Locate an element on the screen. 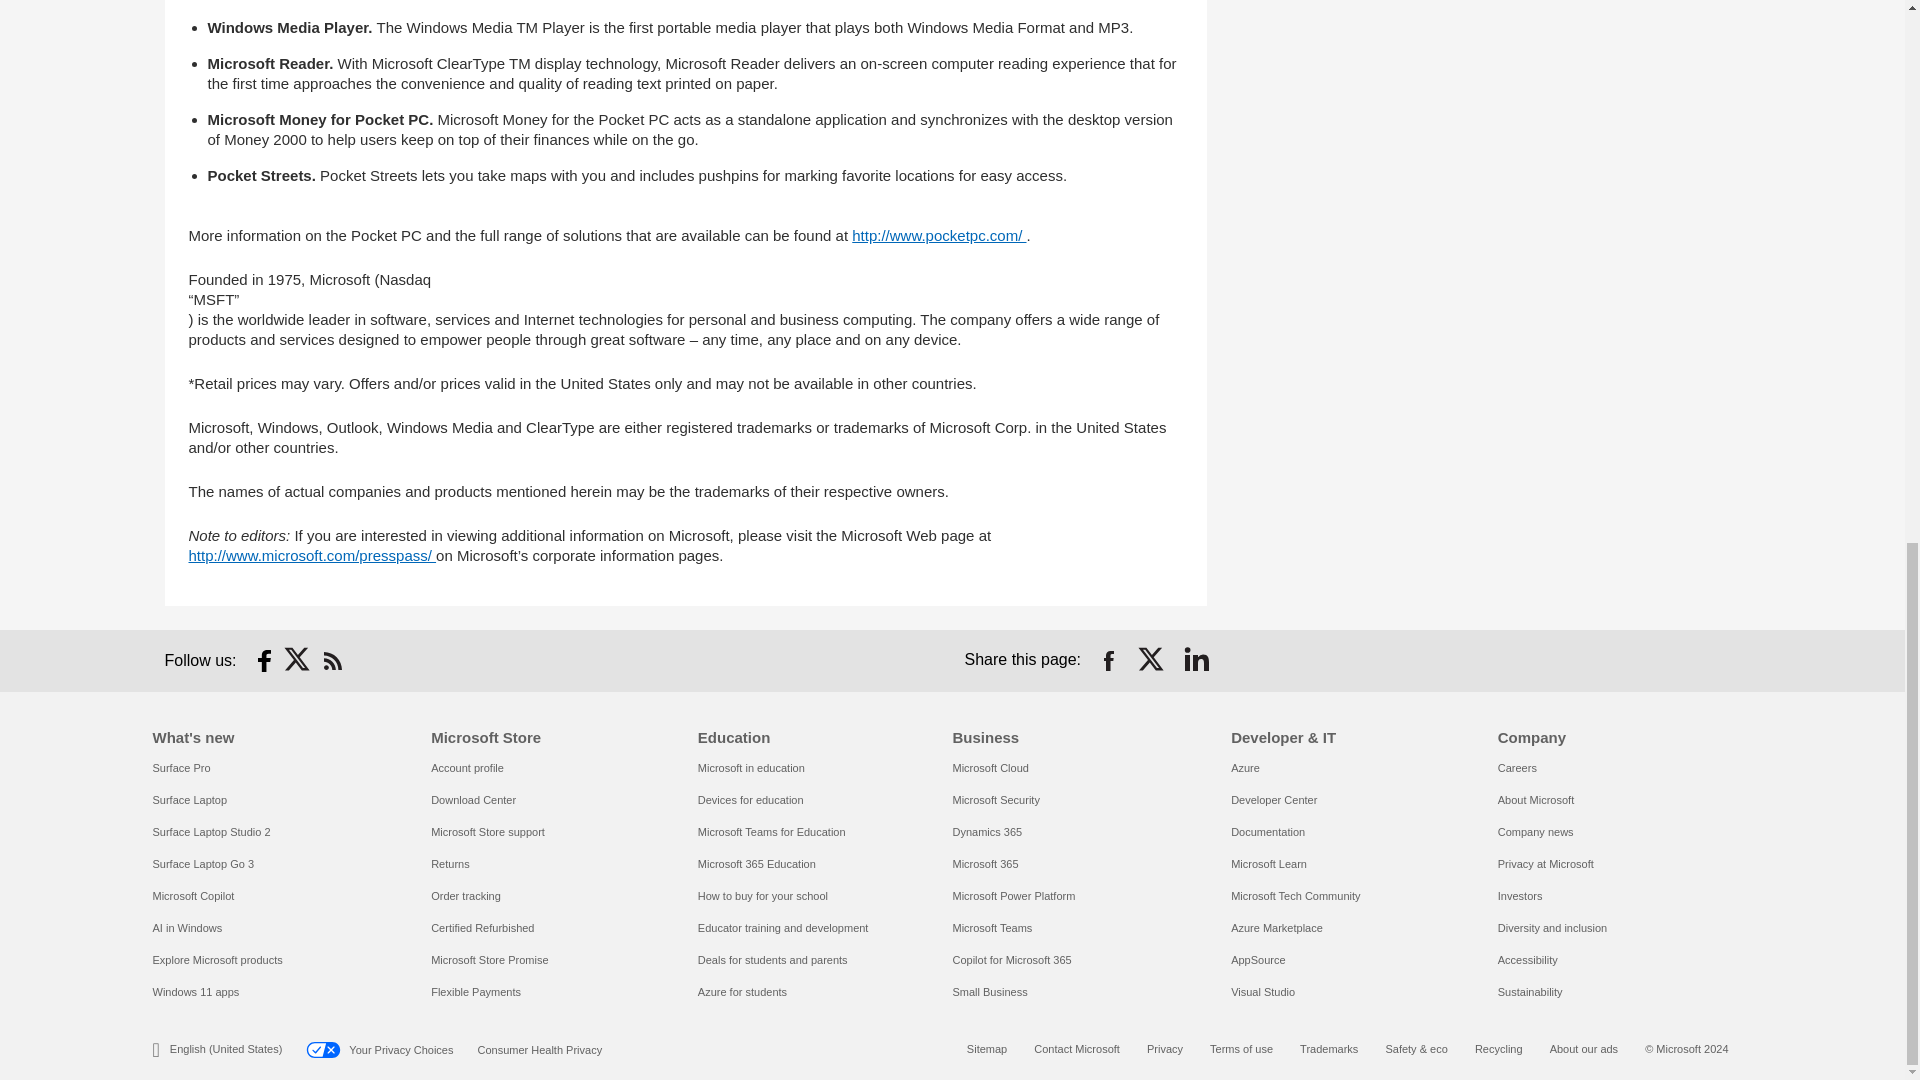  Share on LinkedIn is located at coordinates (1196, 660).